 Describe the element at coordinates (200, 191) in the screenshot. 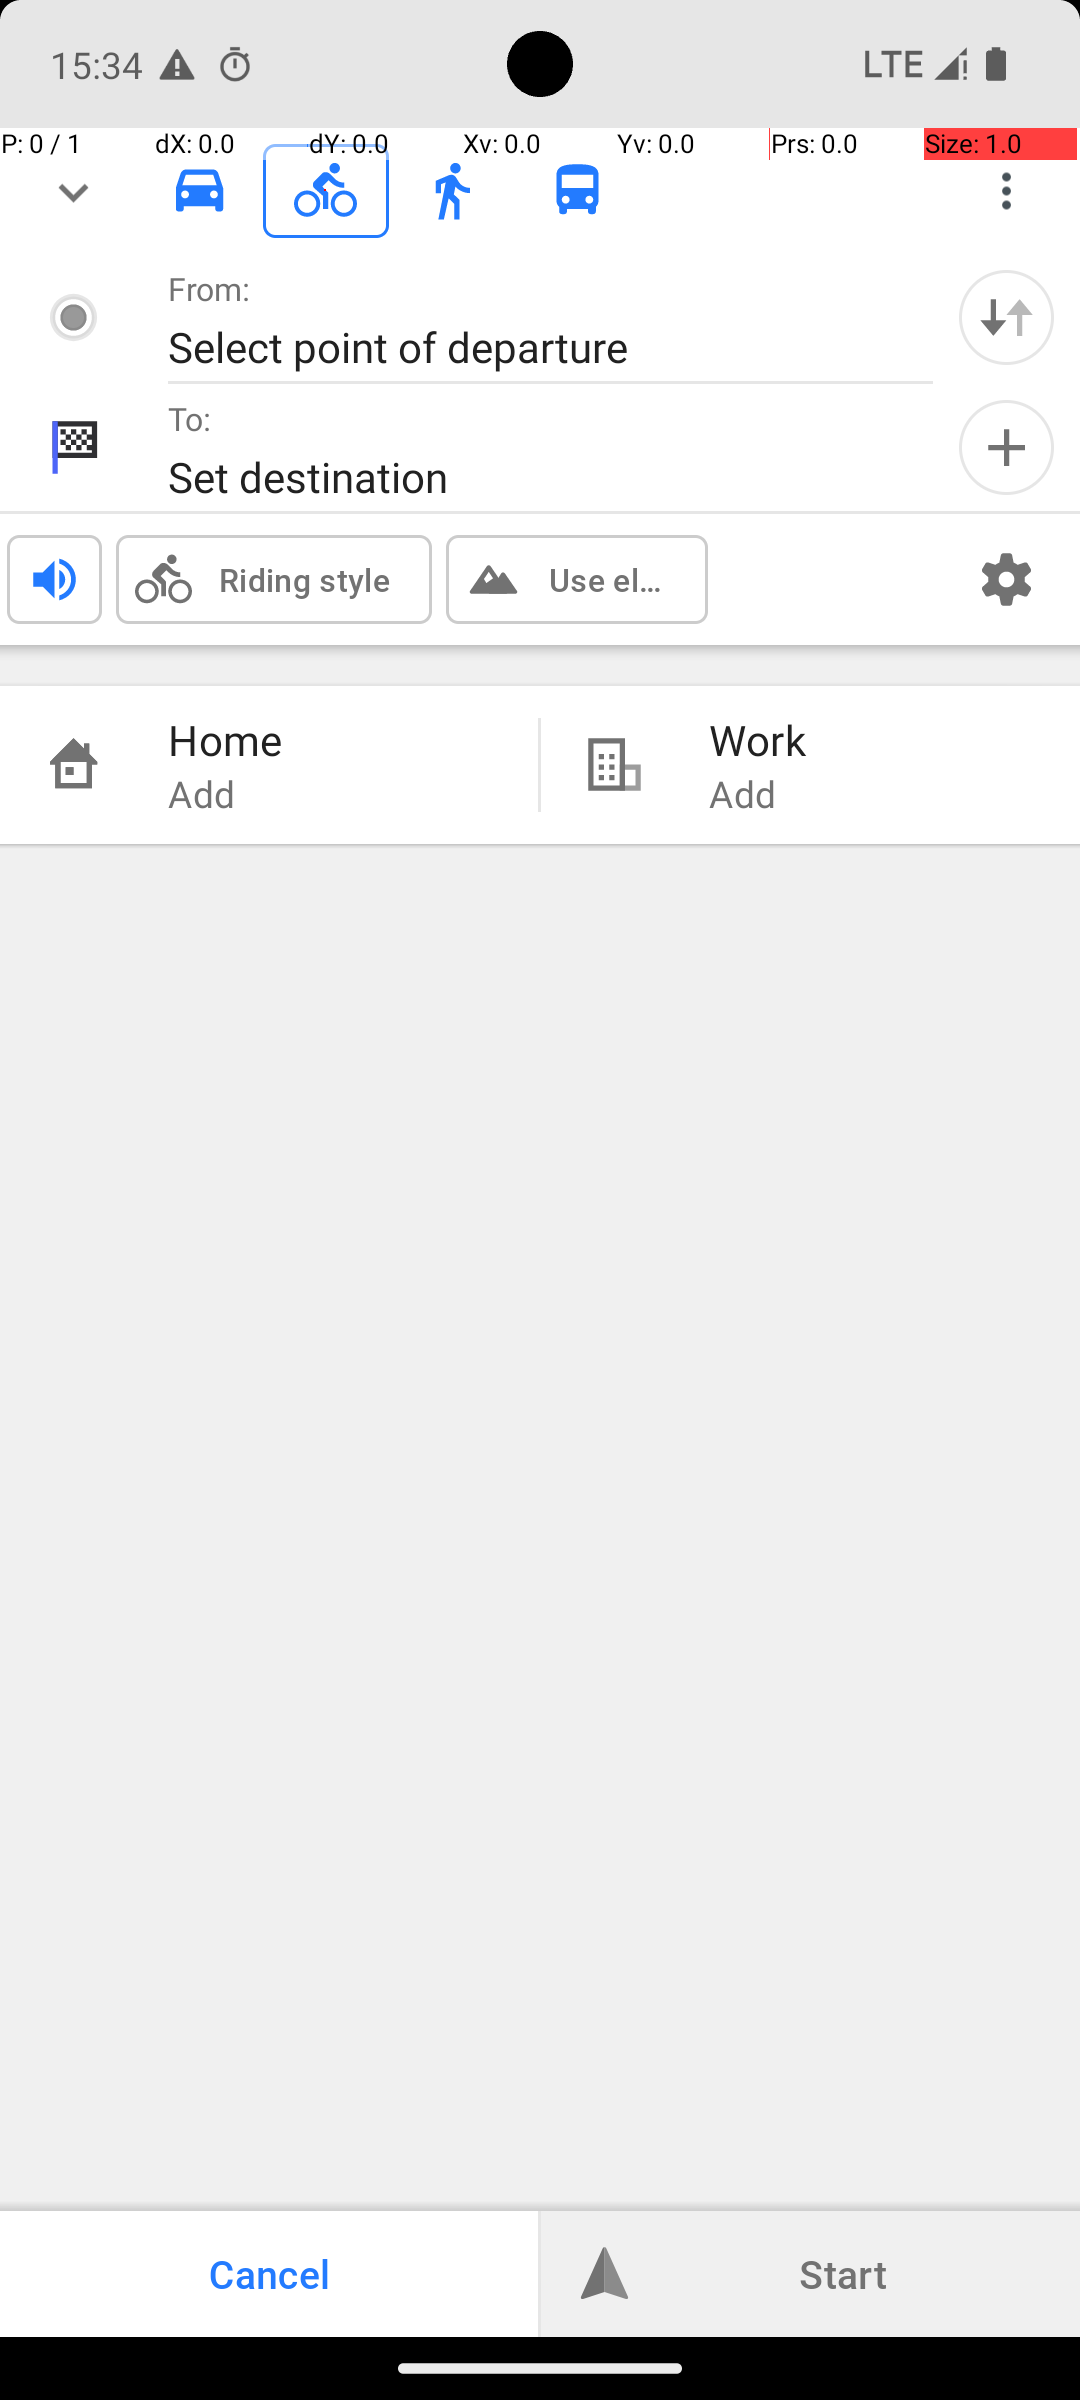

I see `Driving` at that location.